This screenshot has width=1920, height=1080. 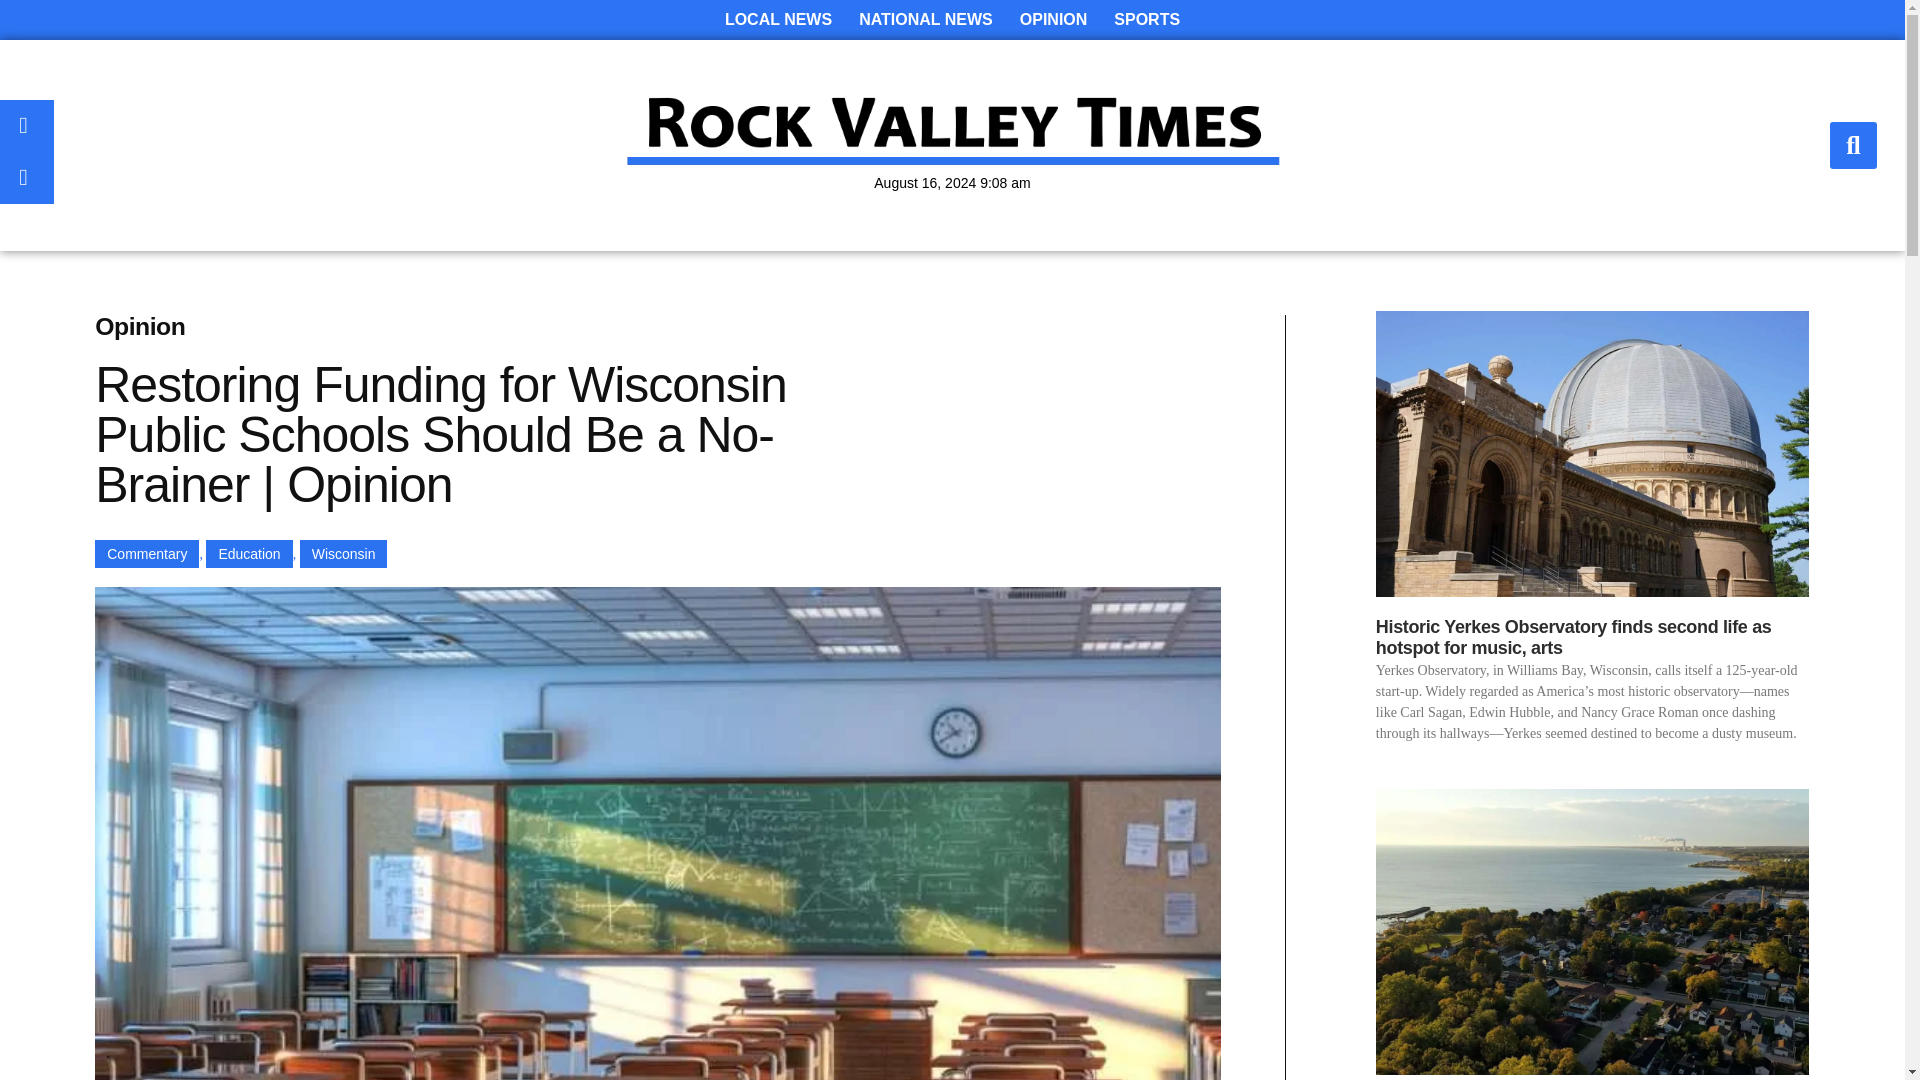 What do you see at coordinates (1147, 20) in the screenshot?
I see `SPORTS` at bounding box center [1147, 20].